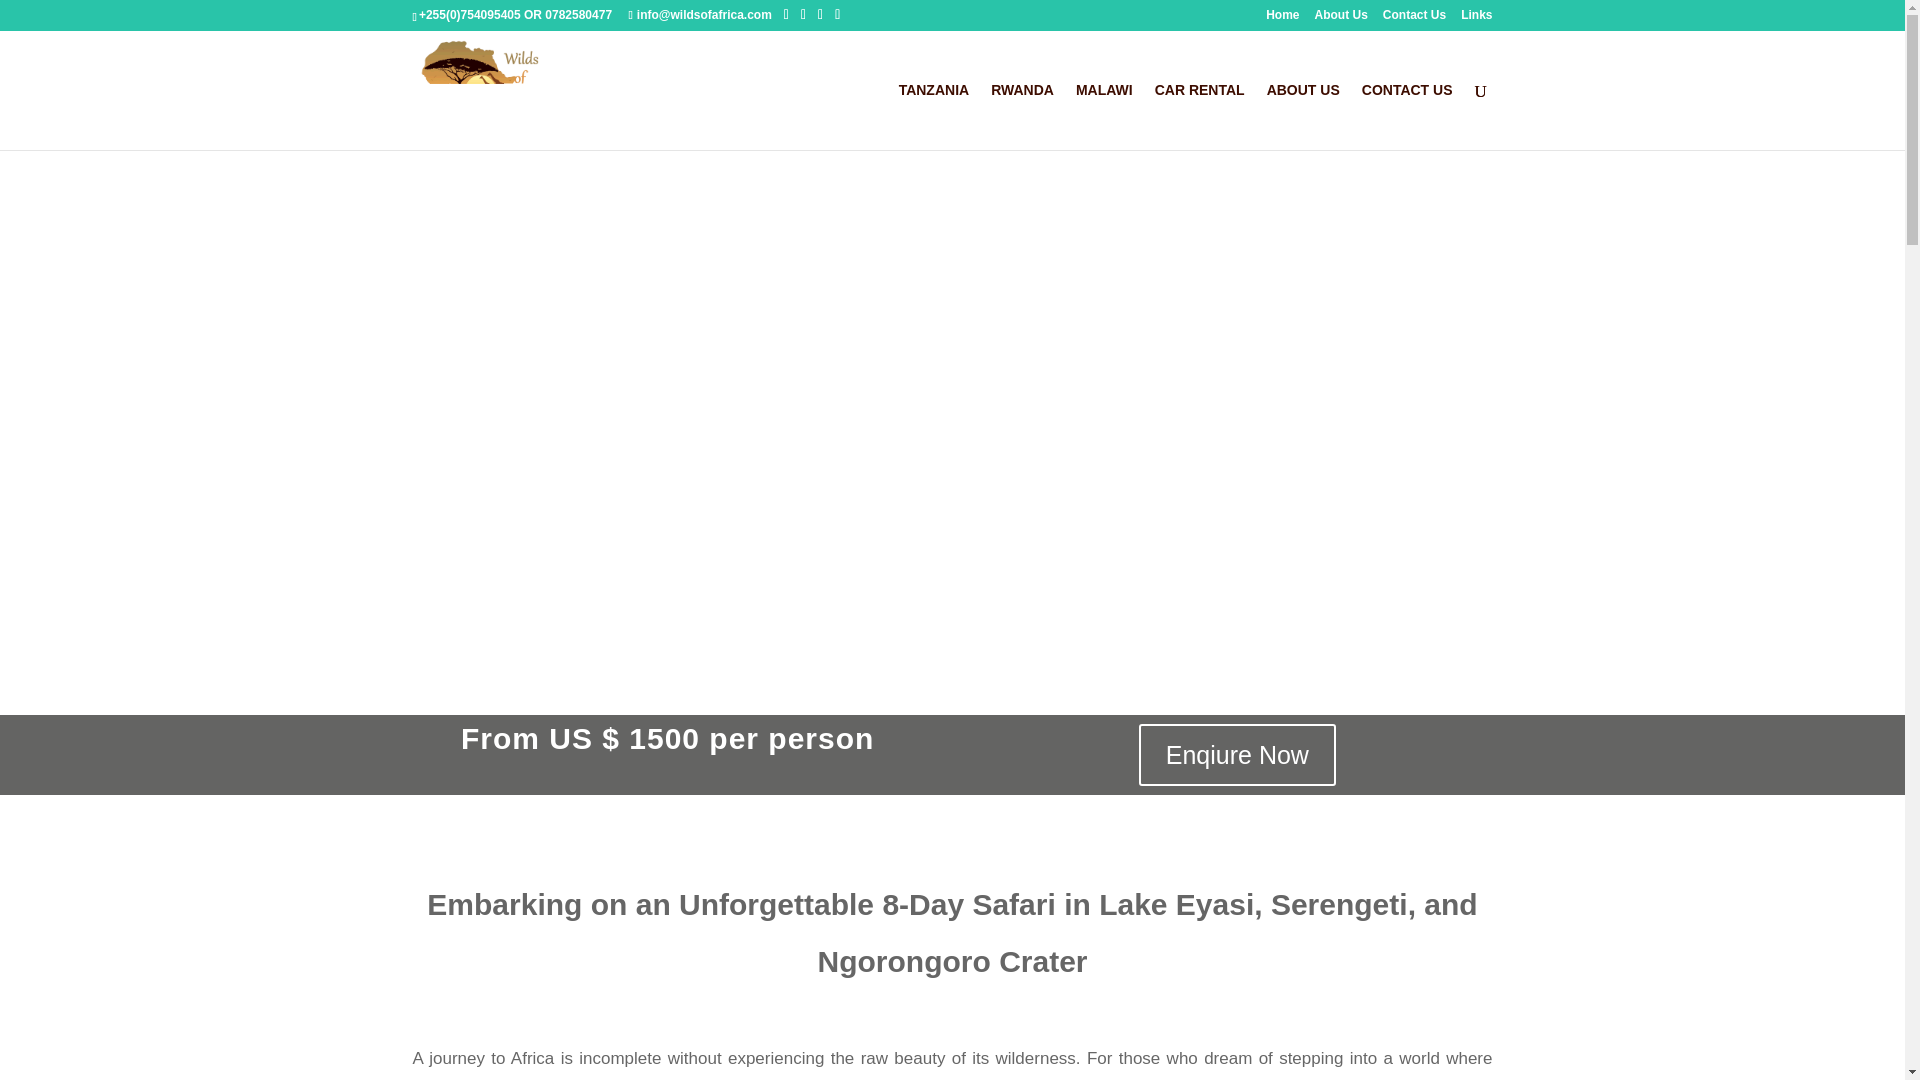 This screenshot has height=1080, width=1920. I want to click on Home, so click(1282, 19).